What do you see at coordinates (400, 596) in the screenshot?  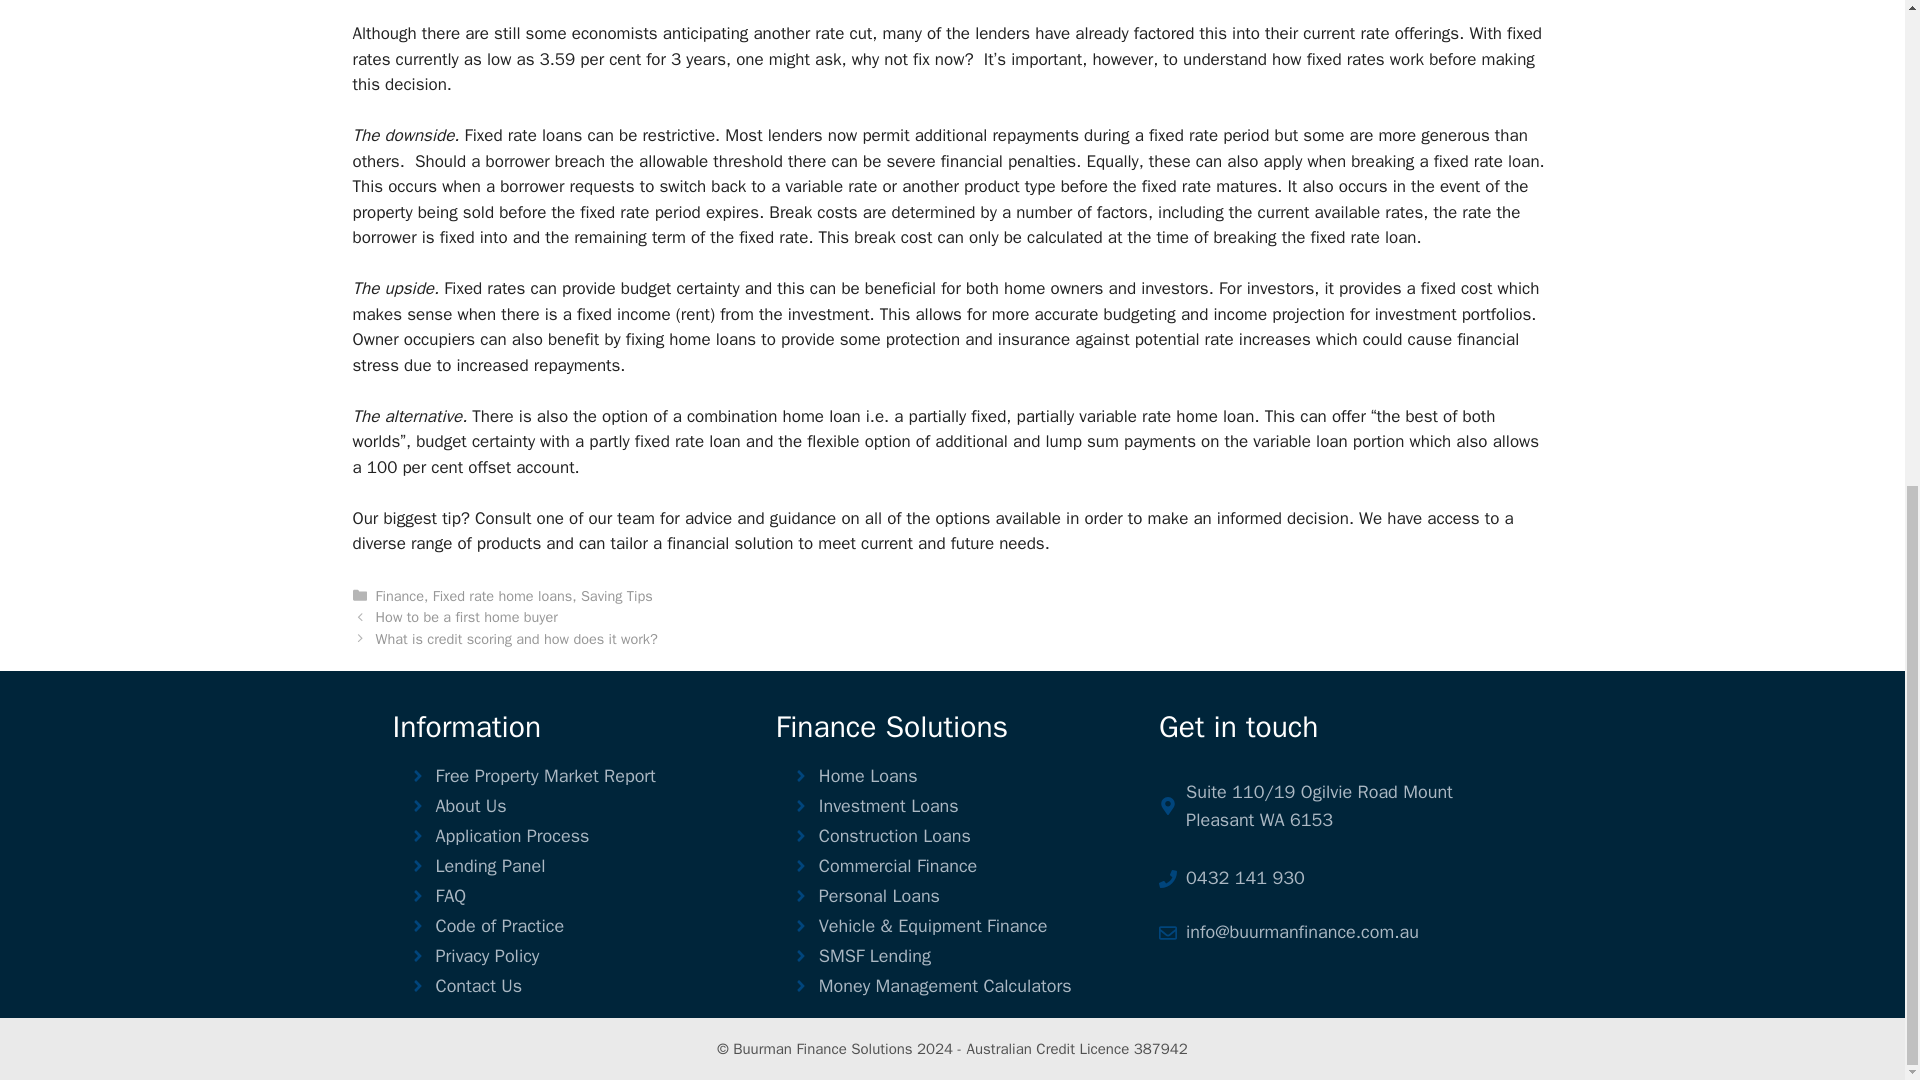 I see `Finance` at bounding box center [400, 596].